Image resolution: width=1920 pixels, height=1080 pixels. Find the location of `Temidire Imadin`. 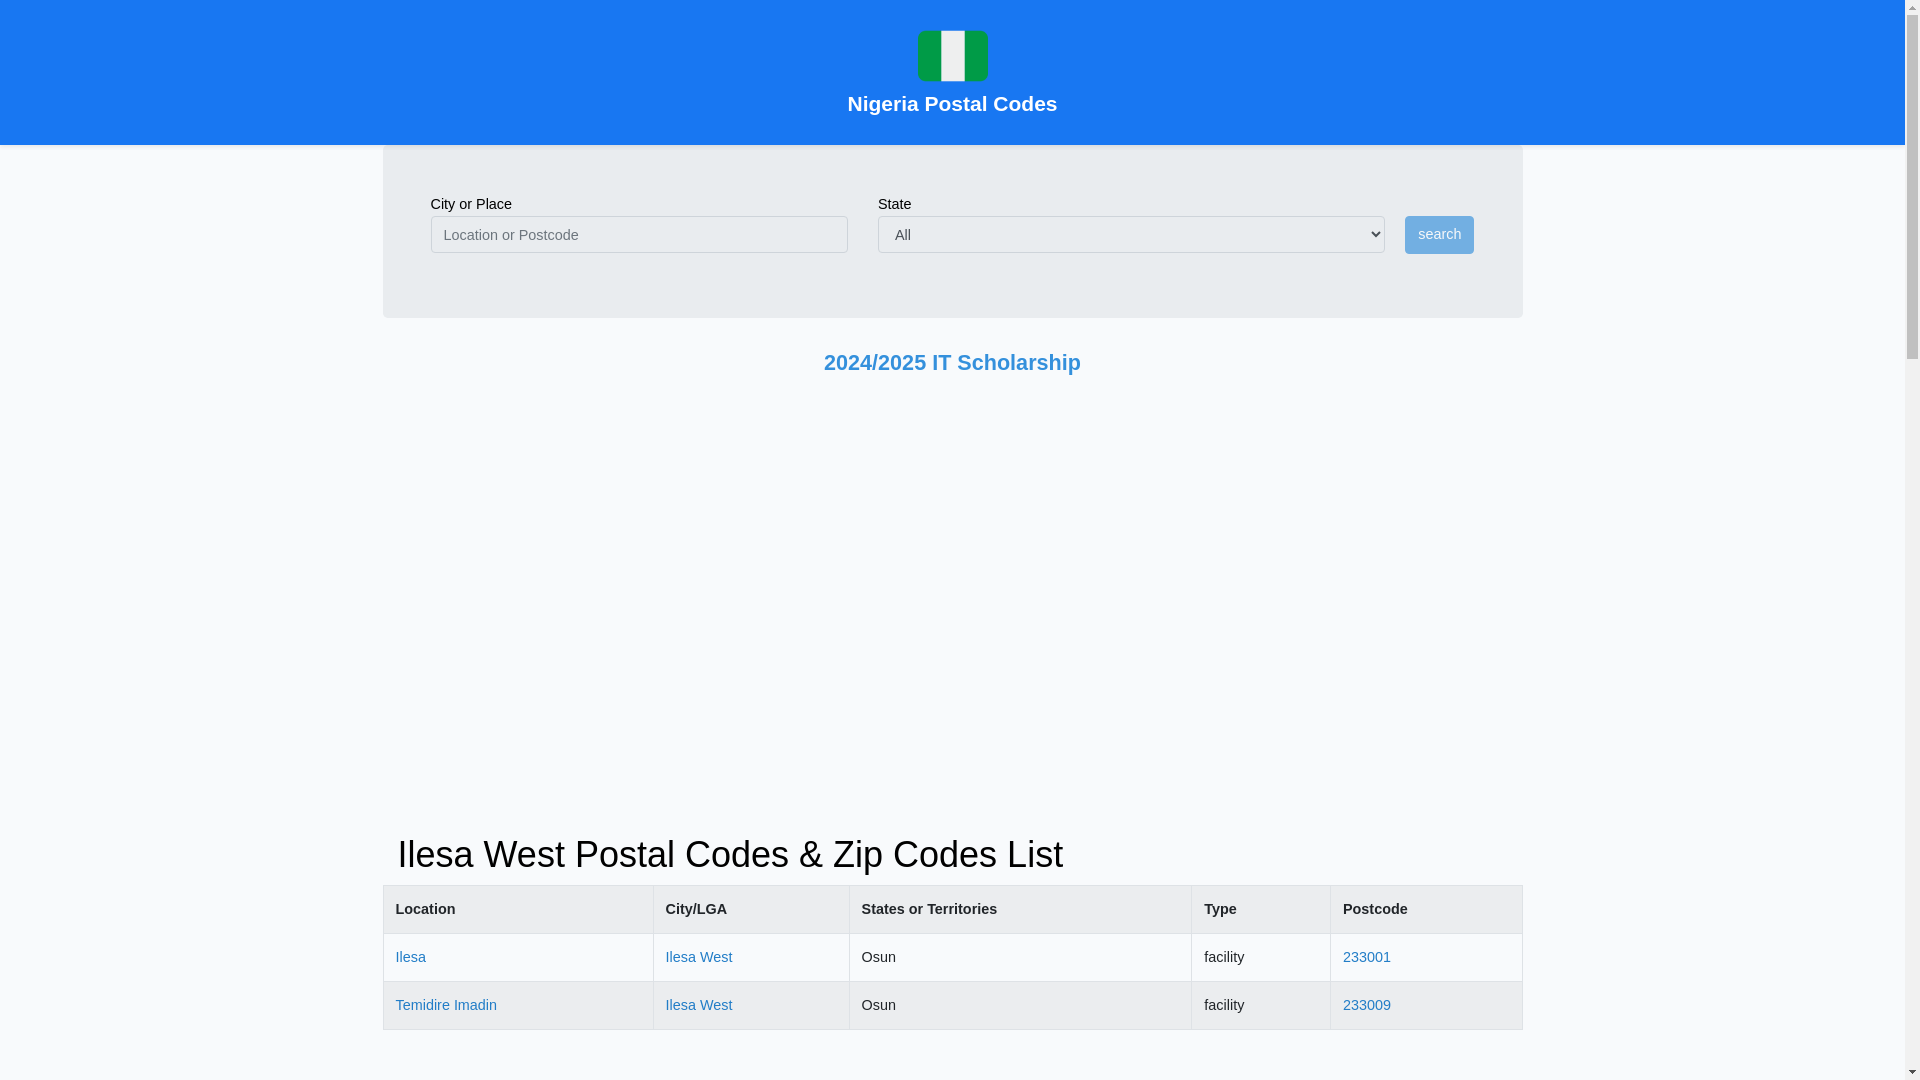

Temidire Imadin is located at coordinates (446, 1004).